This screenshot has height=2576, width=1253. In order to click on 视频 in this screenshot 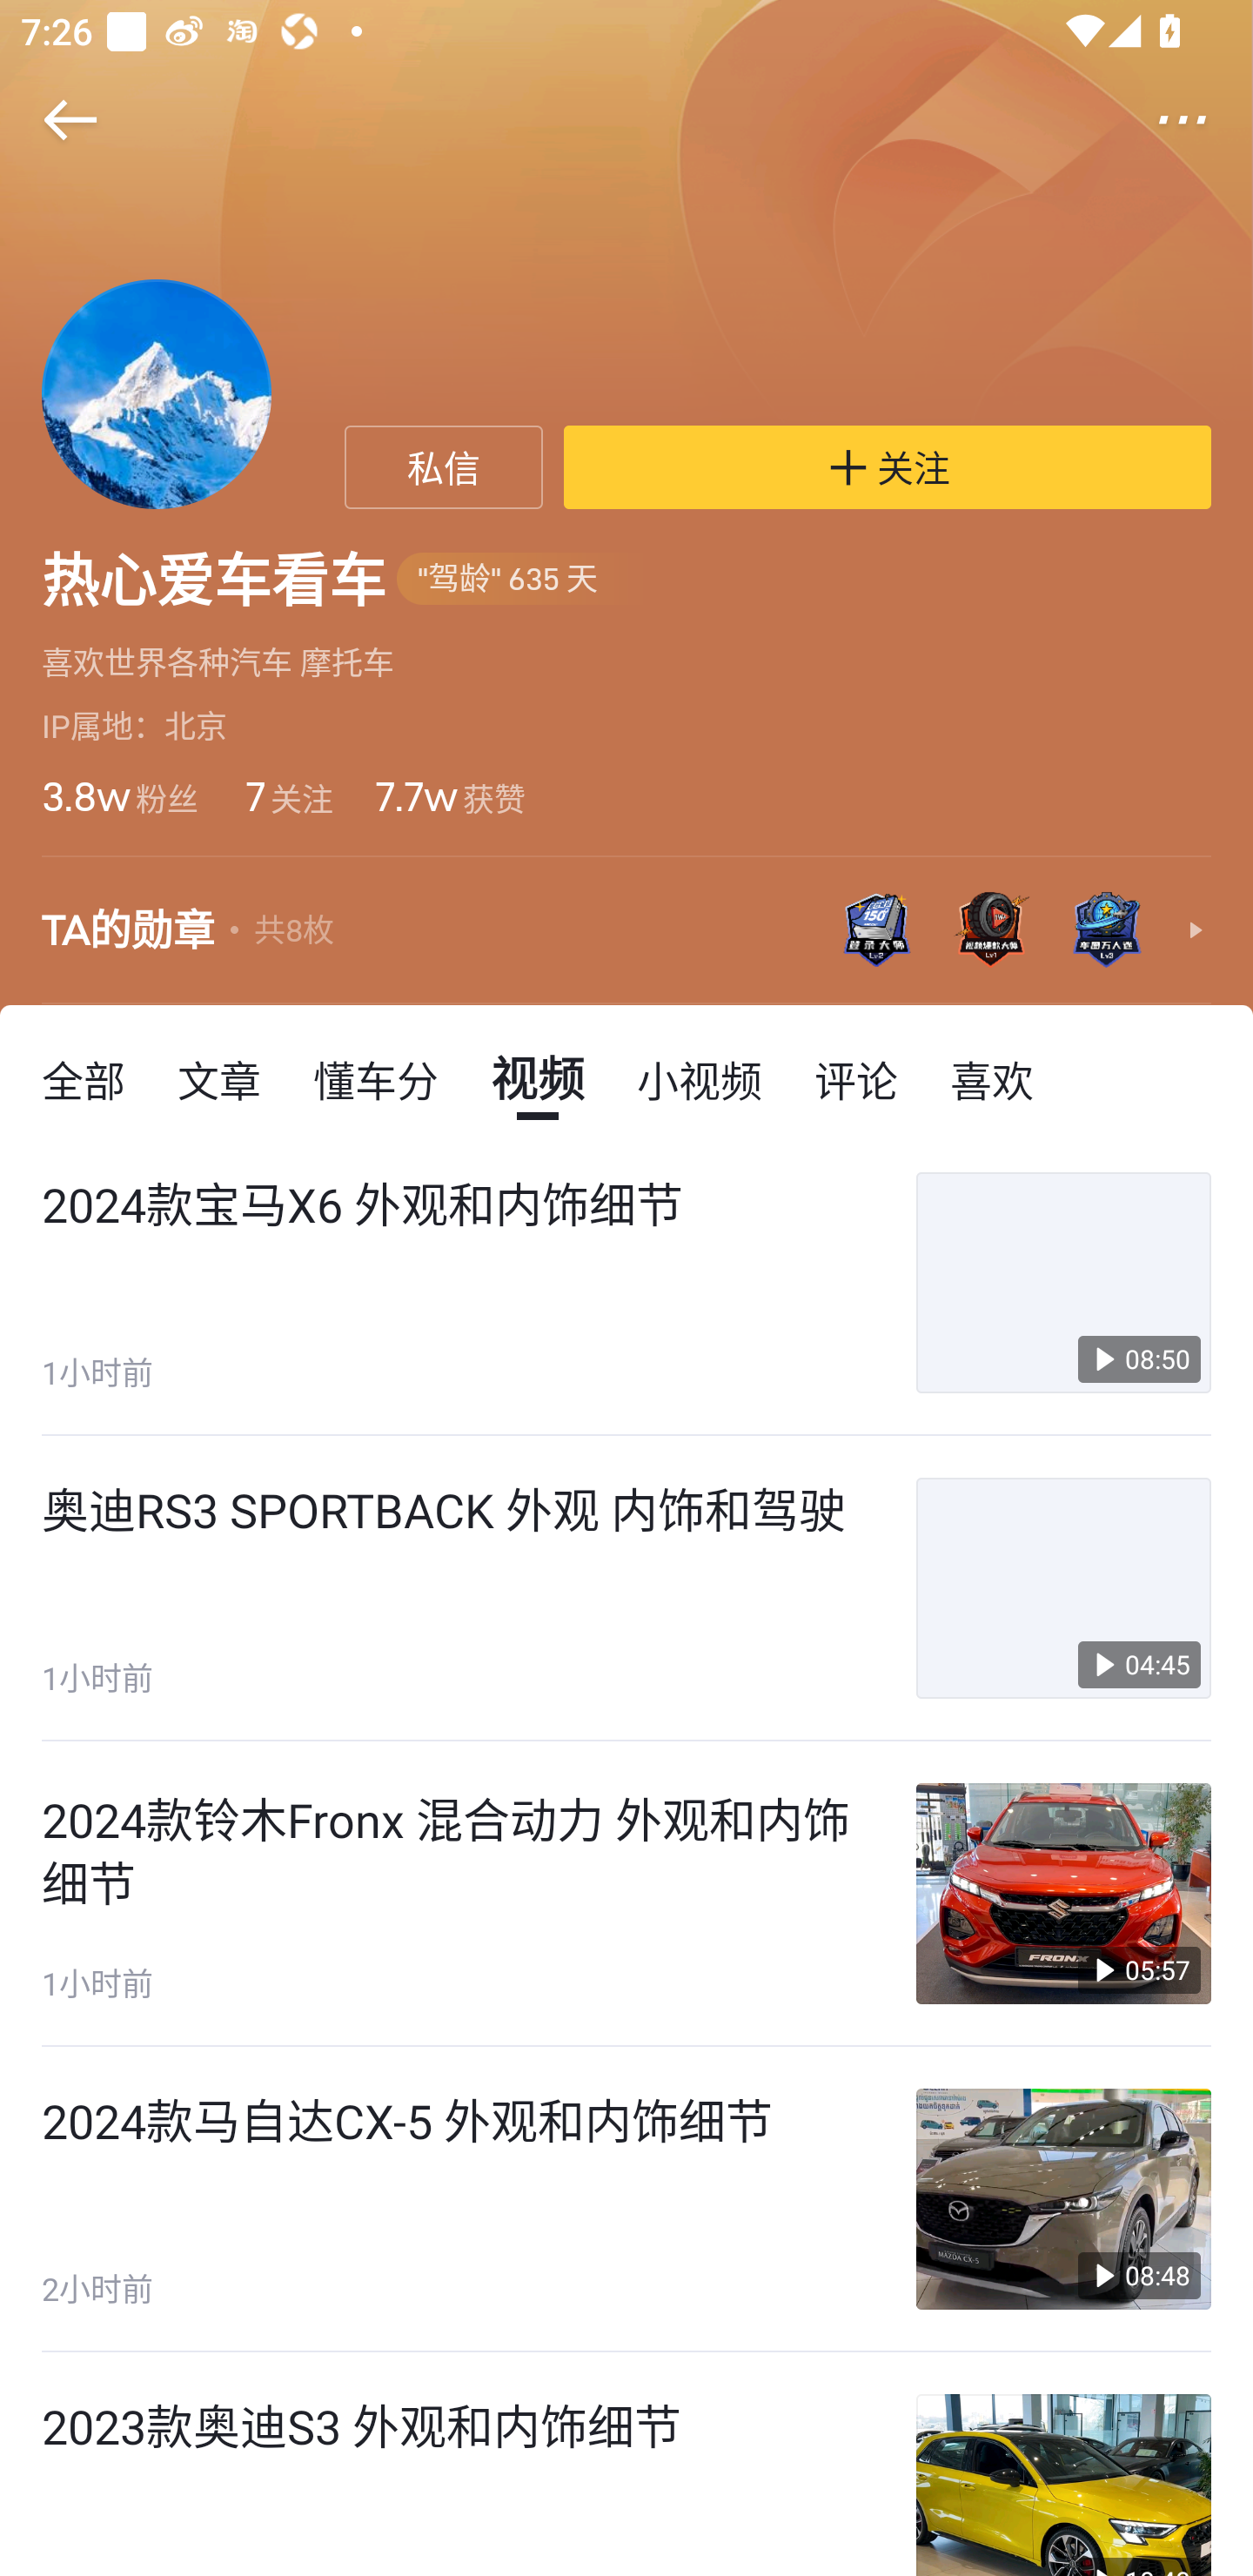, I will do `click(538, 1077)`.